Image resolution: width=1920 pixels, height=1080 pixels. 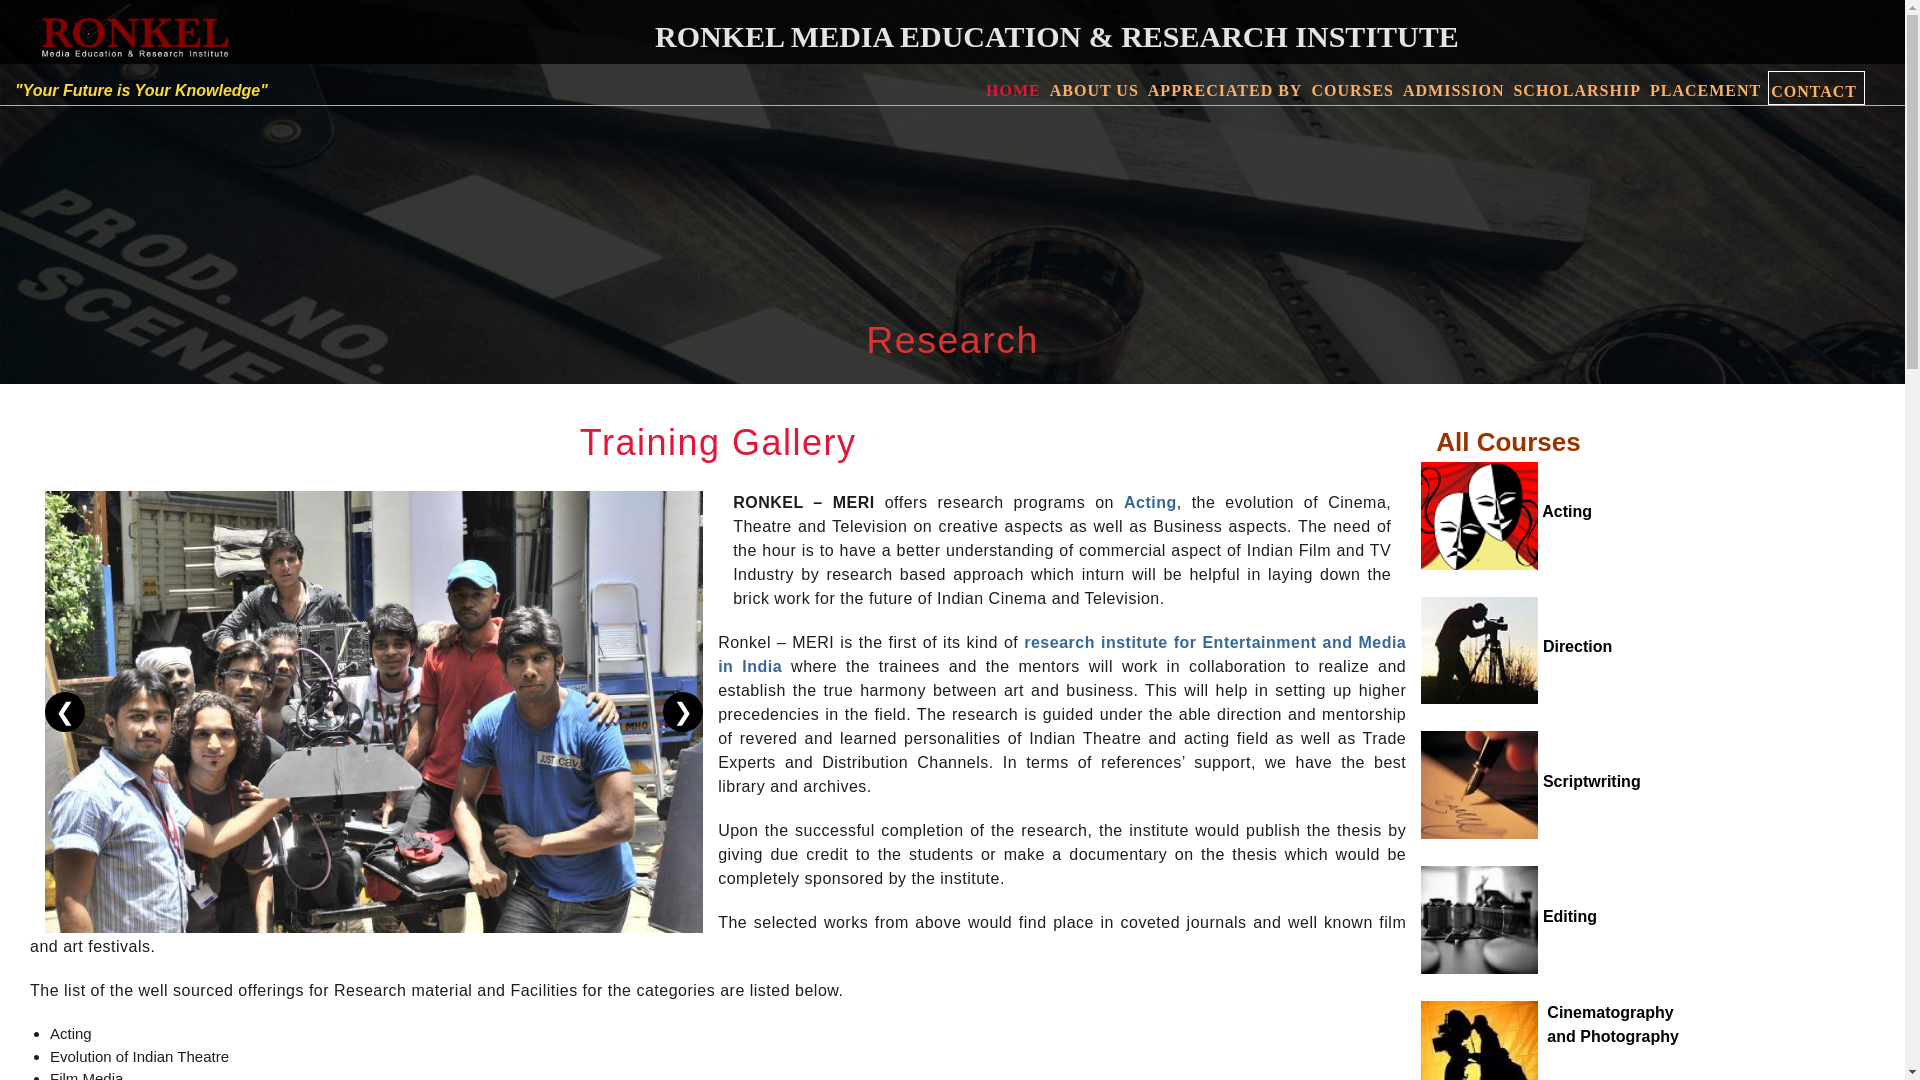 What do you see at coordinates (1654, 1024) in the screenshot?
I see `Scriptwriting` at bounding box center [1654, 1024].